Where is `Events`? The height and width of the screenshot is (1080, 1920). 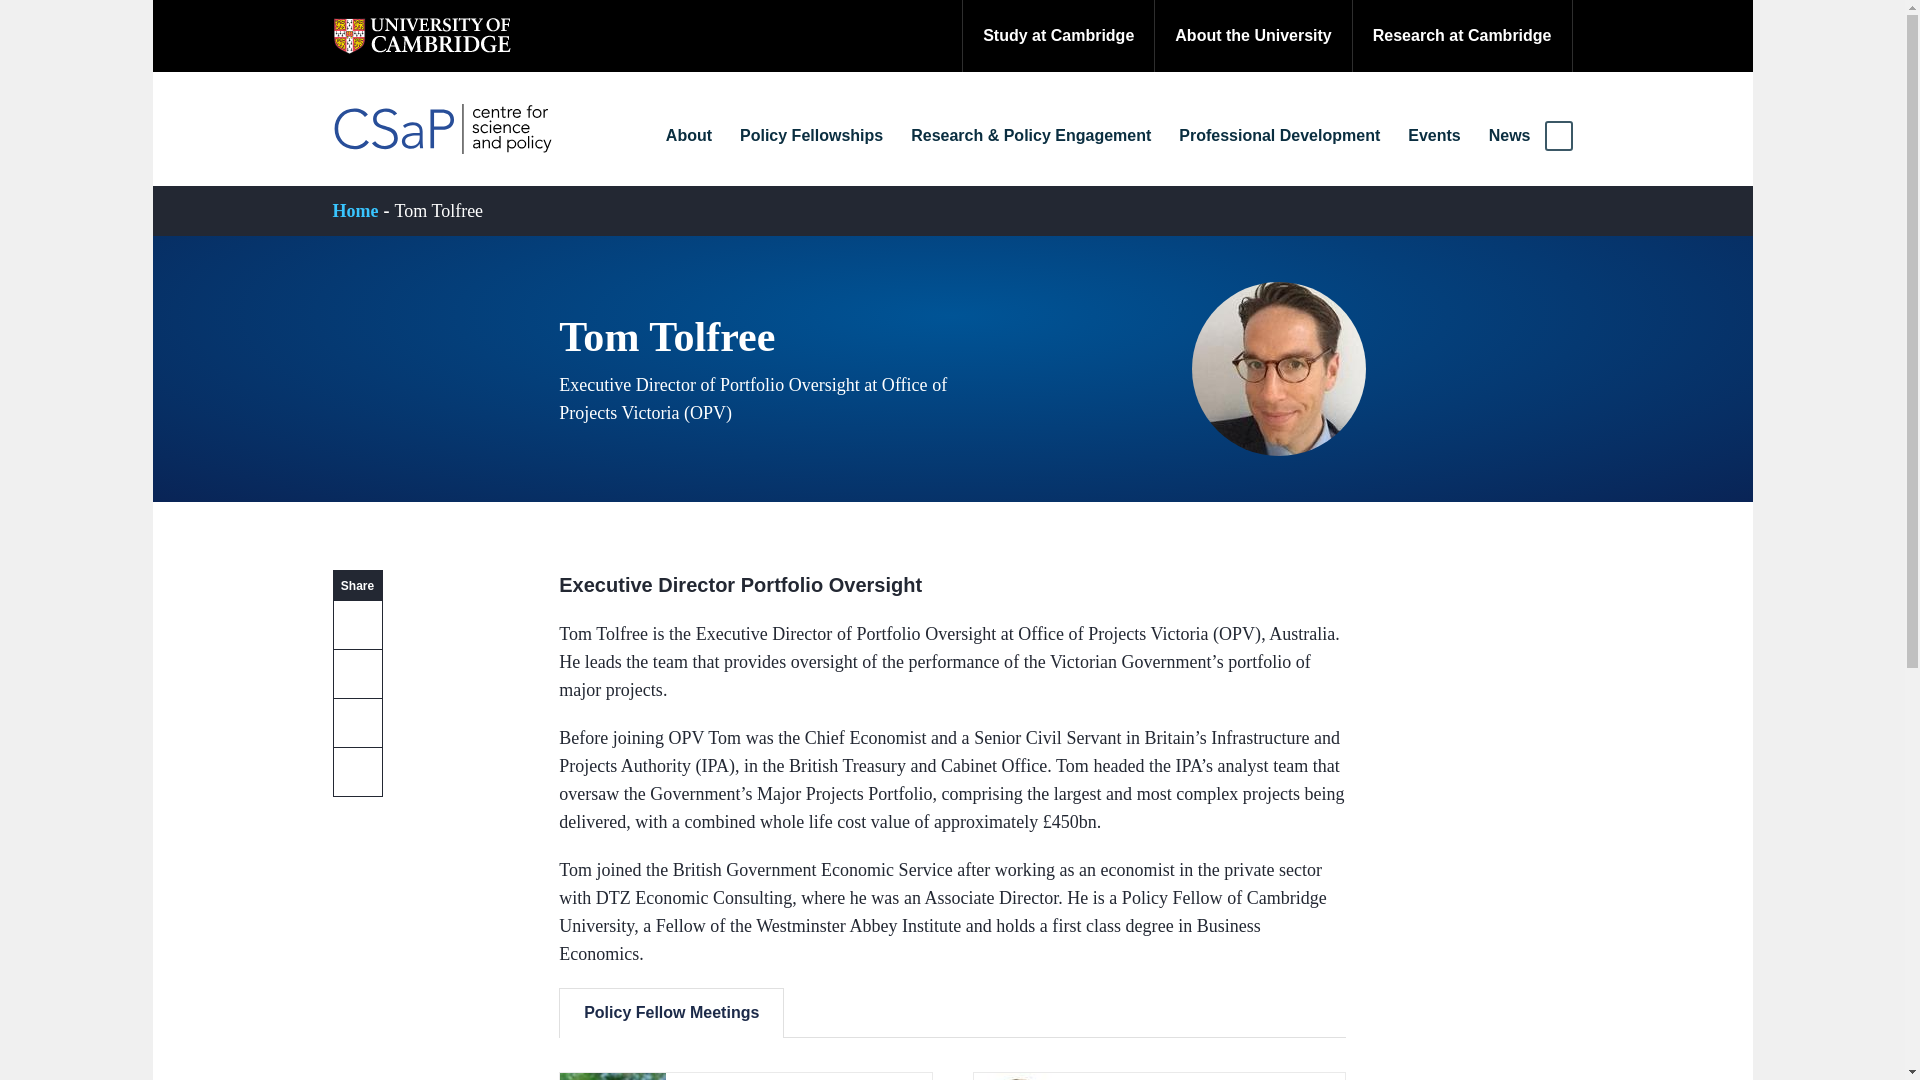 Events is located at coordinates (1433, 136).